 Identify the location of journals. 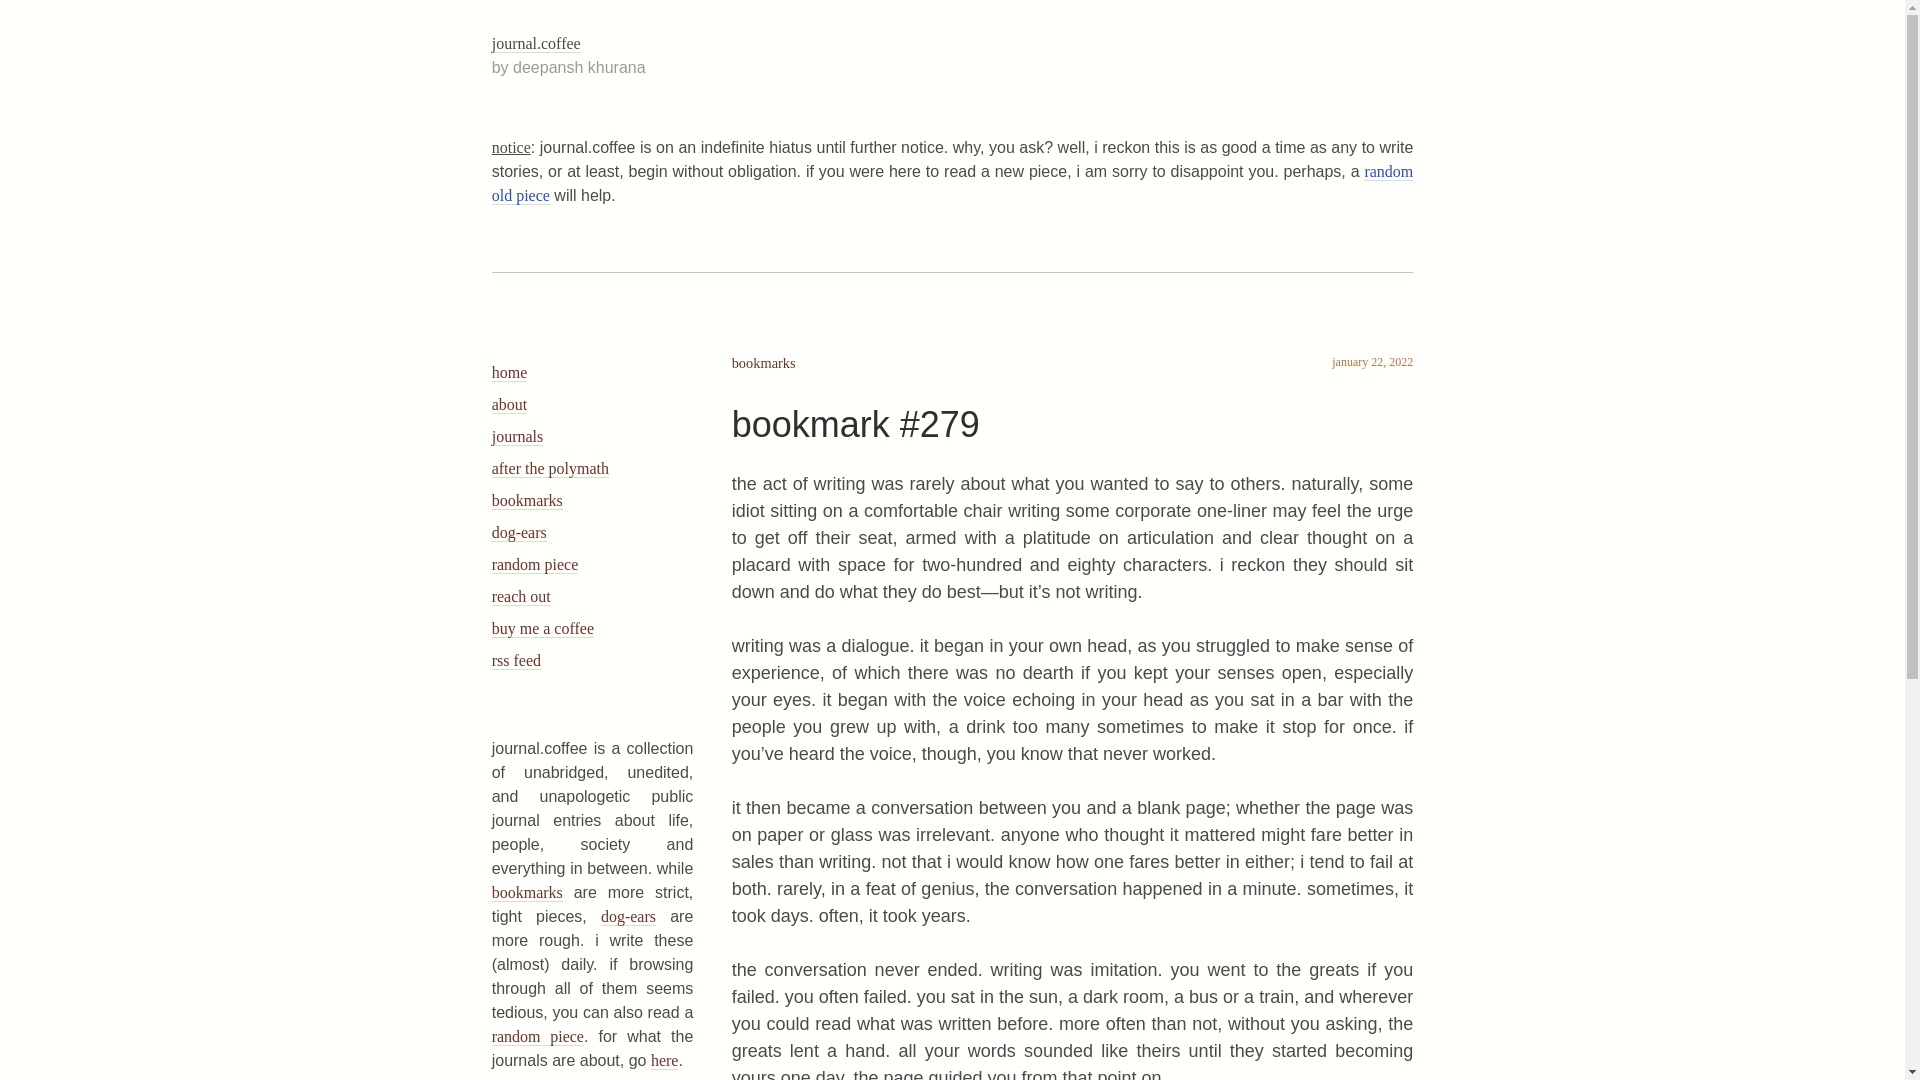
(517, 436).